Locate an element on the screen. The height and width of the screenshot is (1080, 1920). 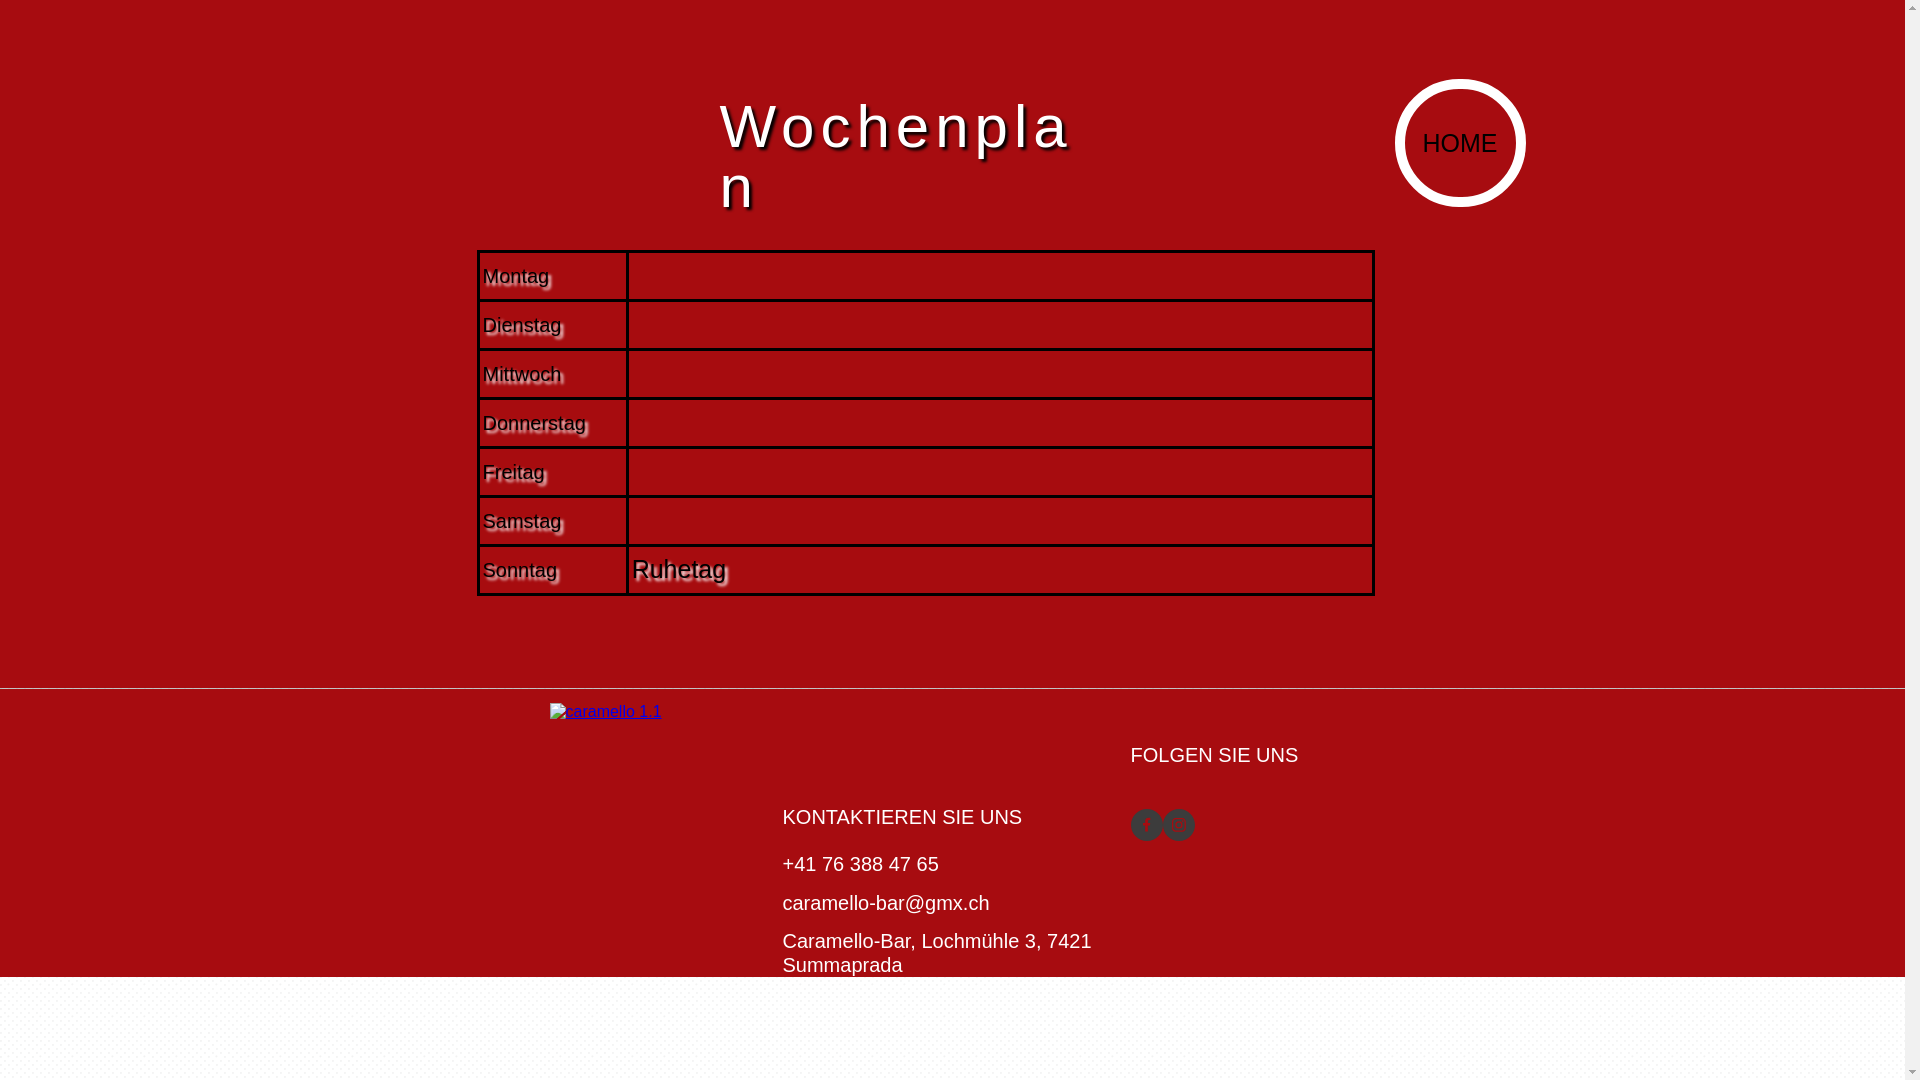
HOME is located at coordinates (1460, 143).